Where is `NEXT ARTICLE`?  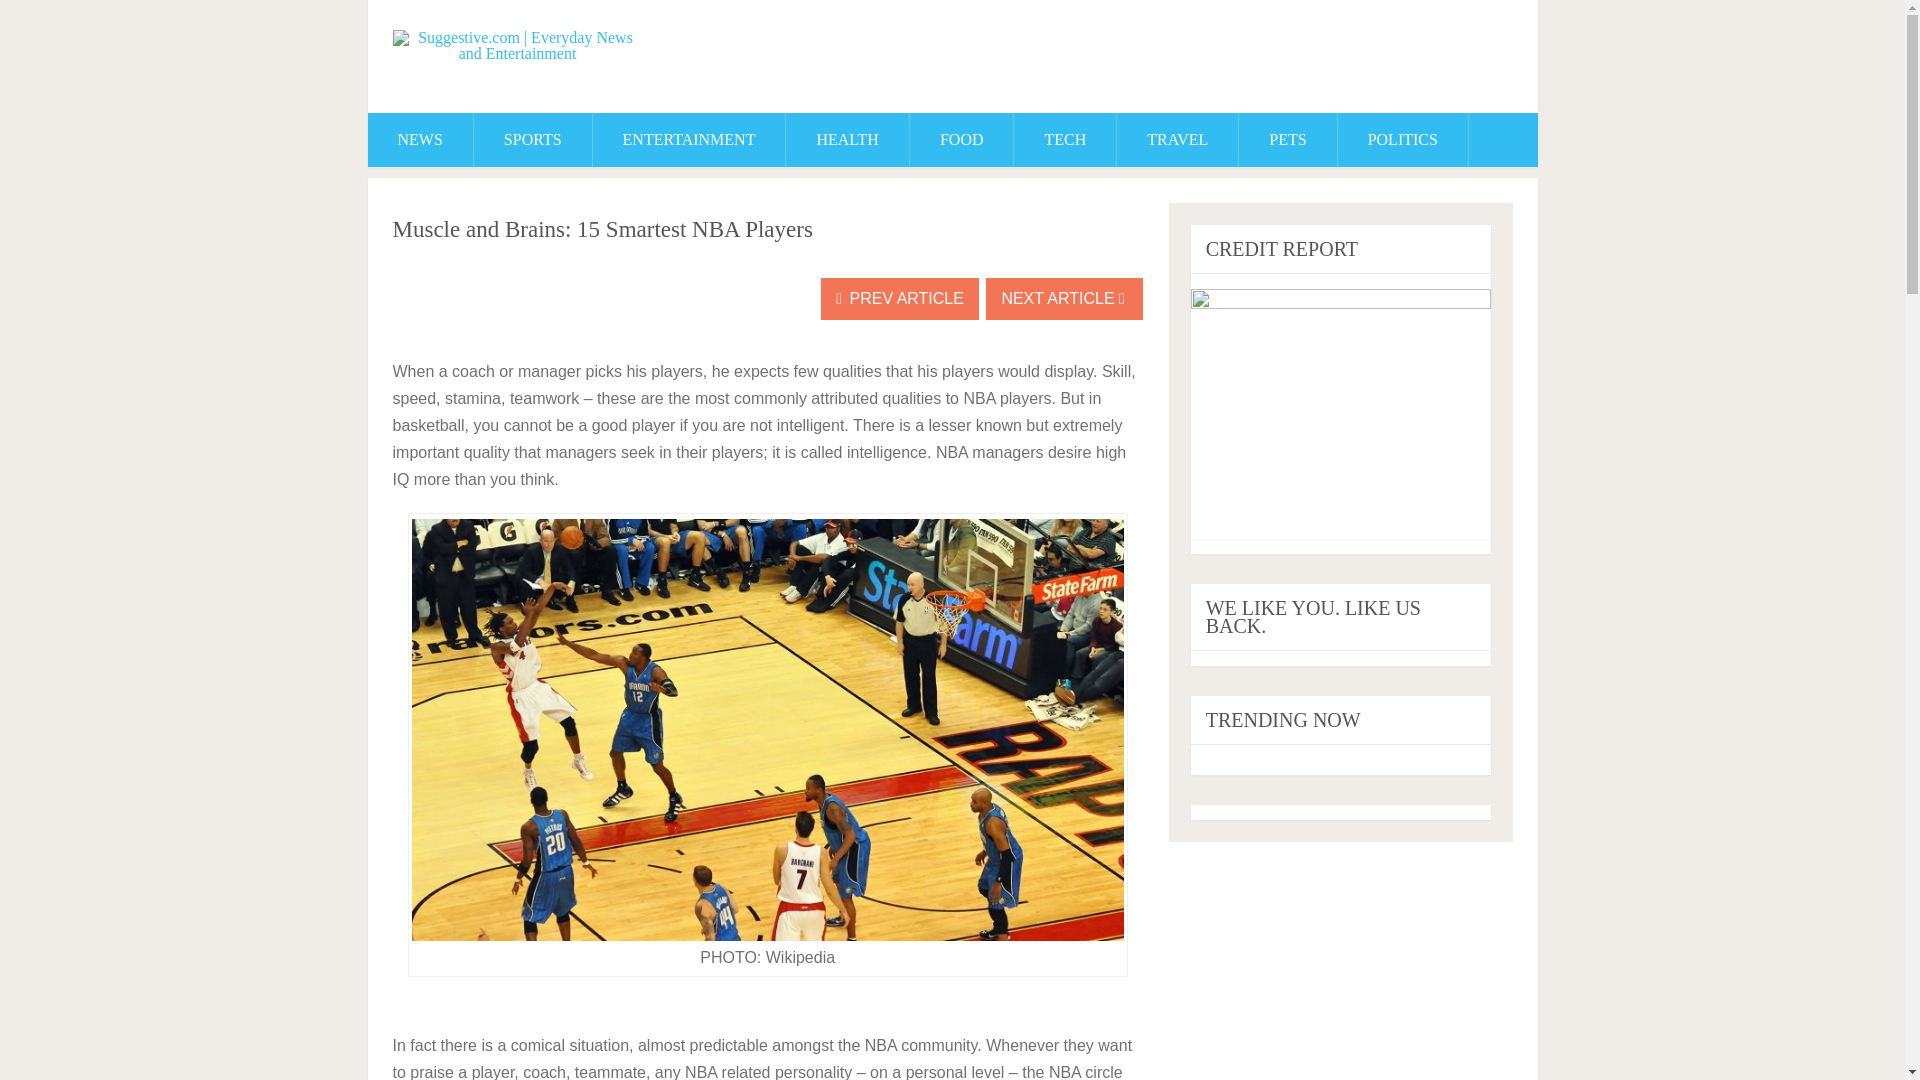
NEXT ARTICLE is located at coordinates (1064, 298).